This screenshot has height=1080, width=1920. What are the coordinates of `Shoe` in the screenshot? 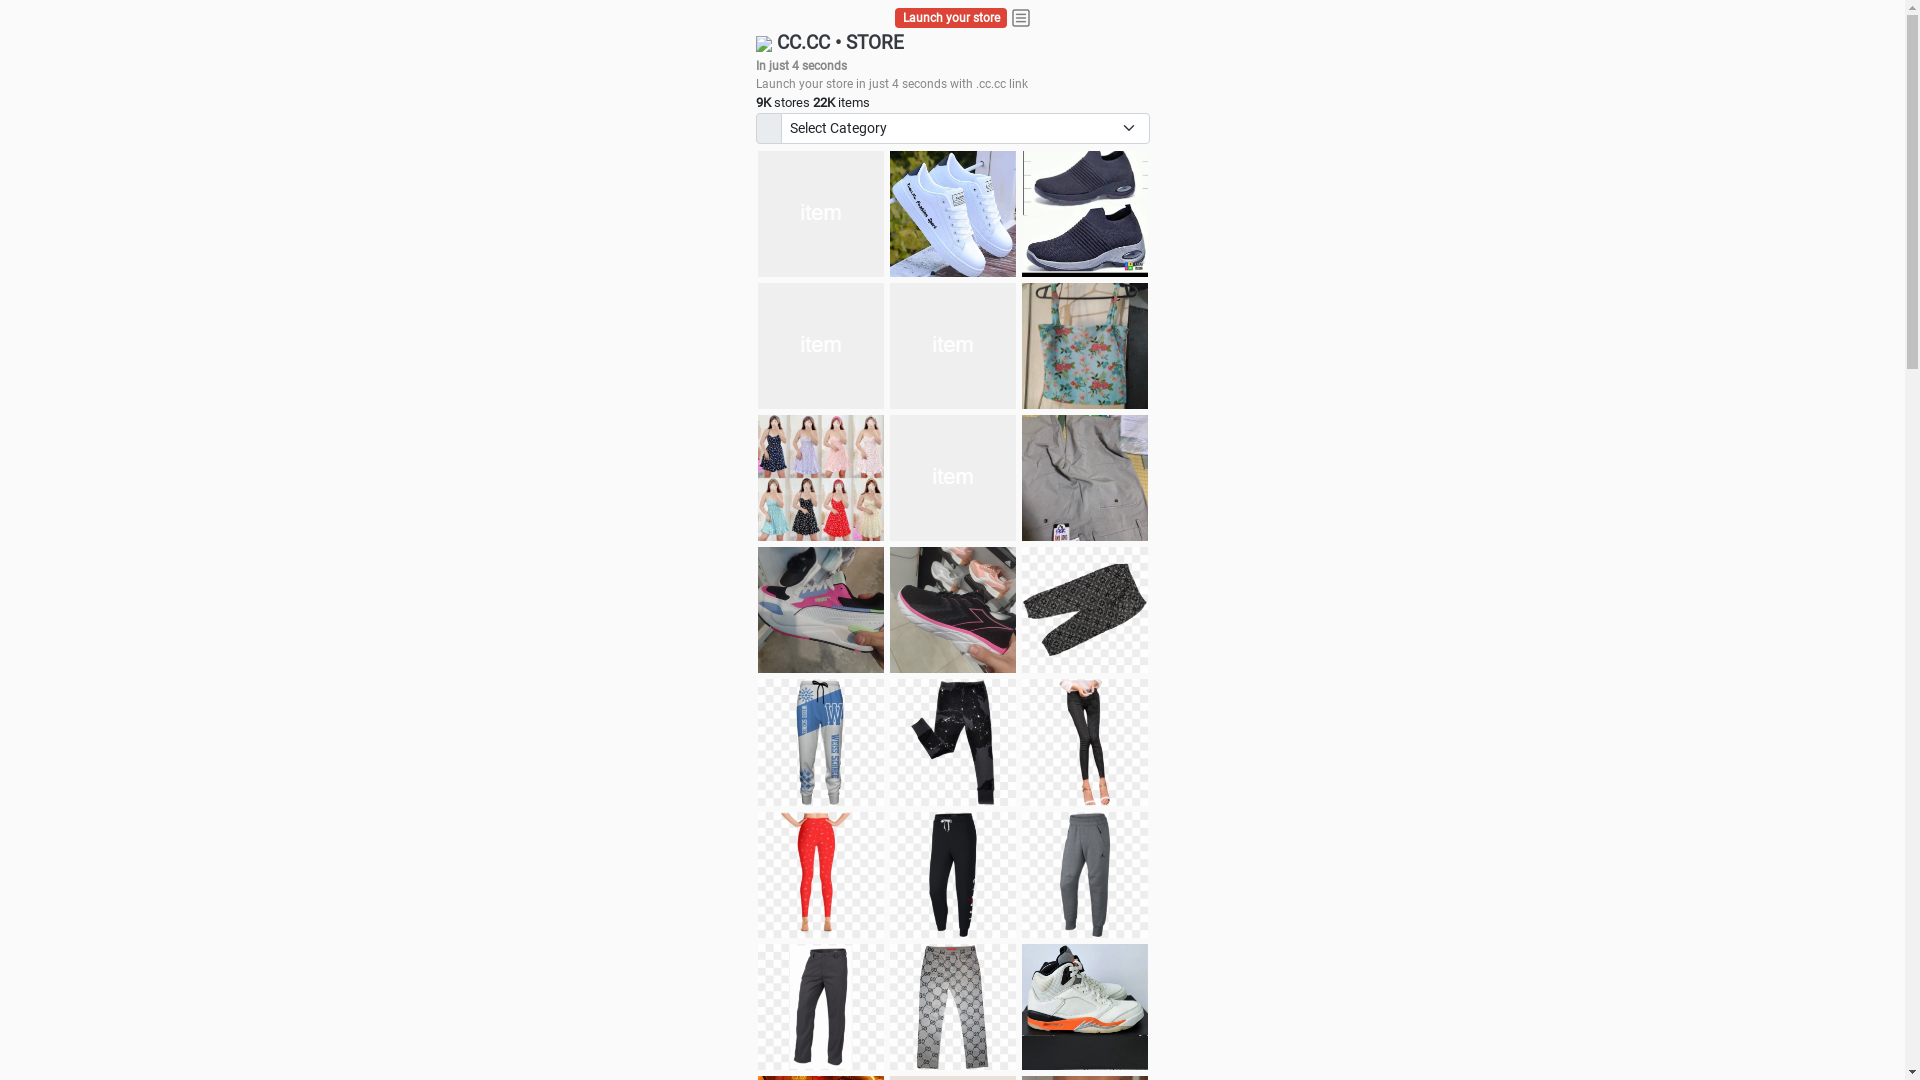 It's located at (1085, 1007).